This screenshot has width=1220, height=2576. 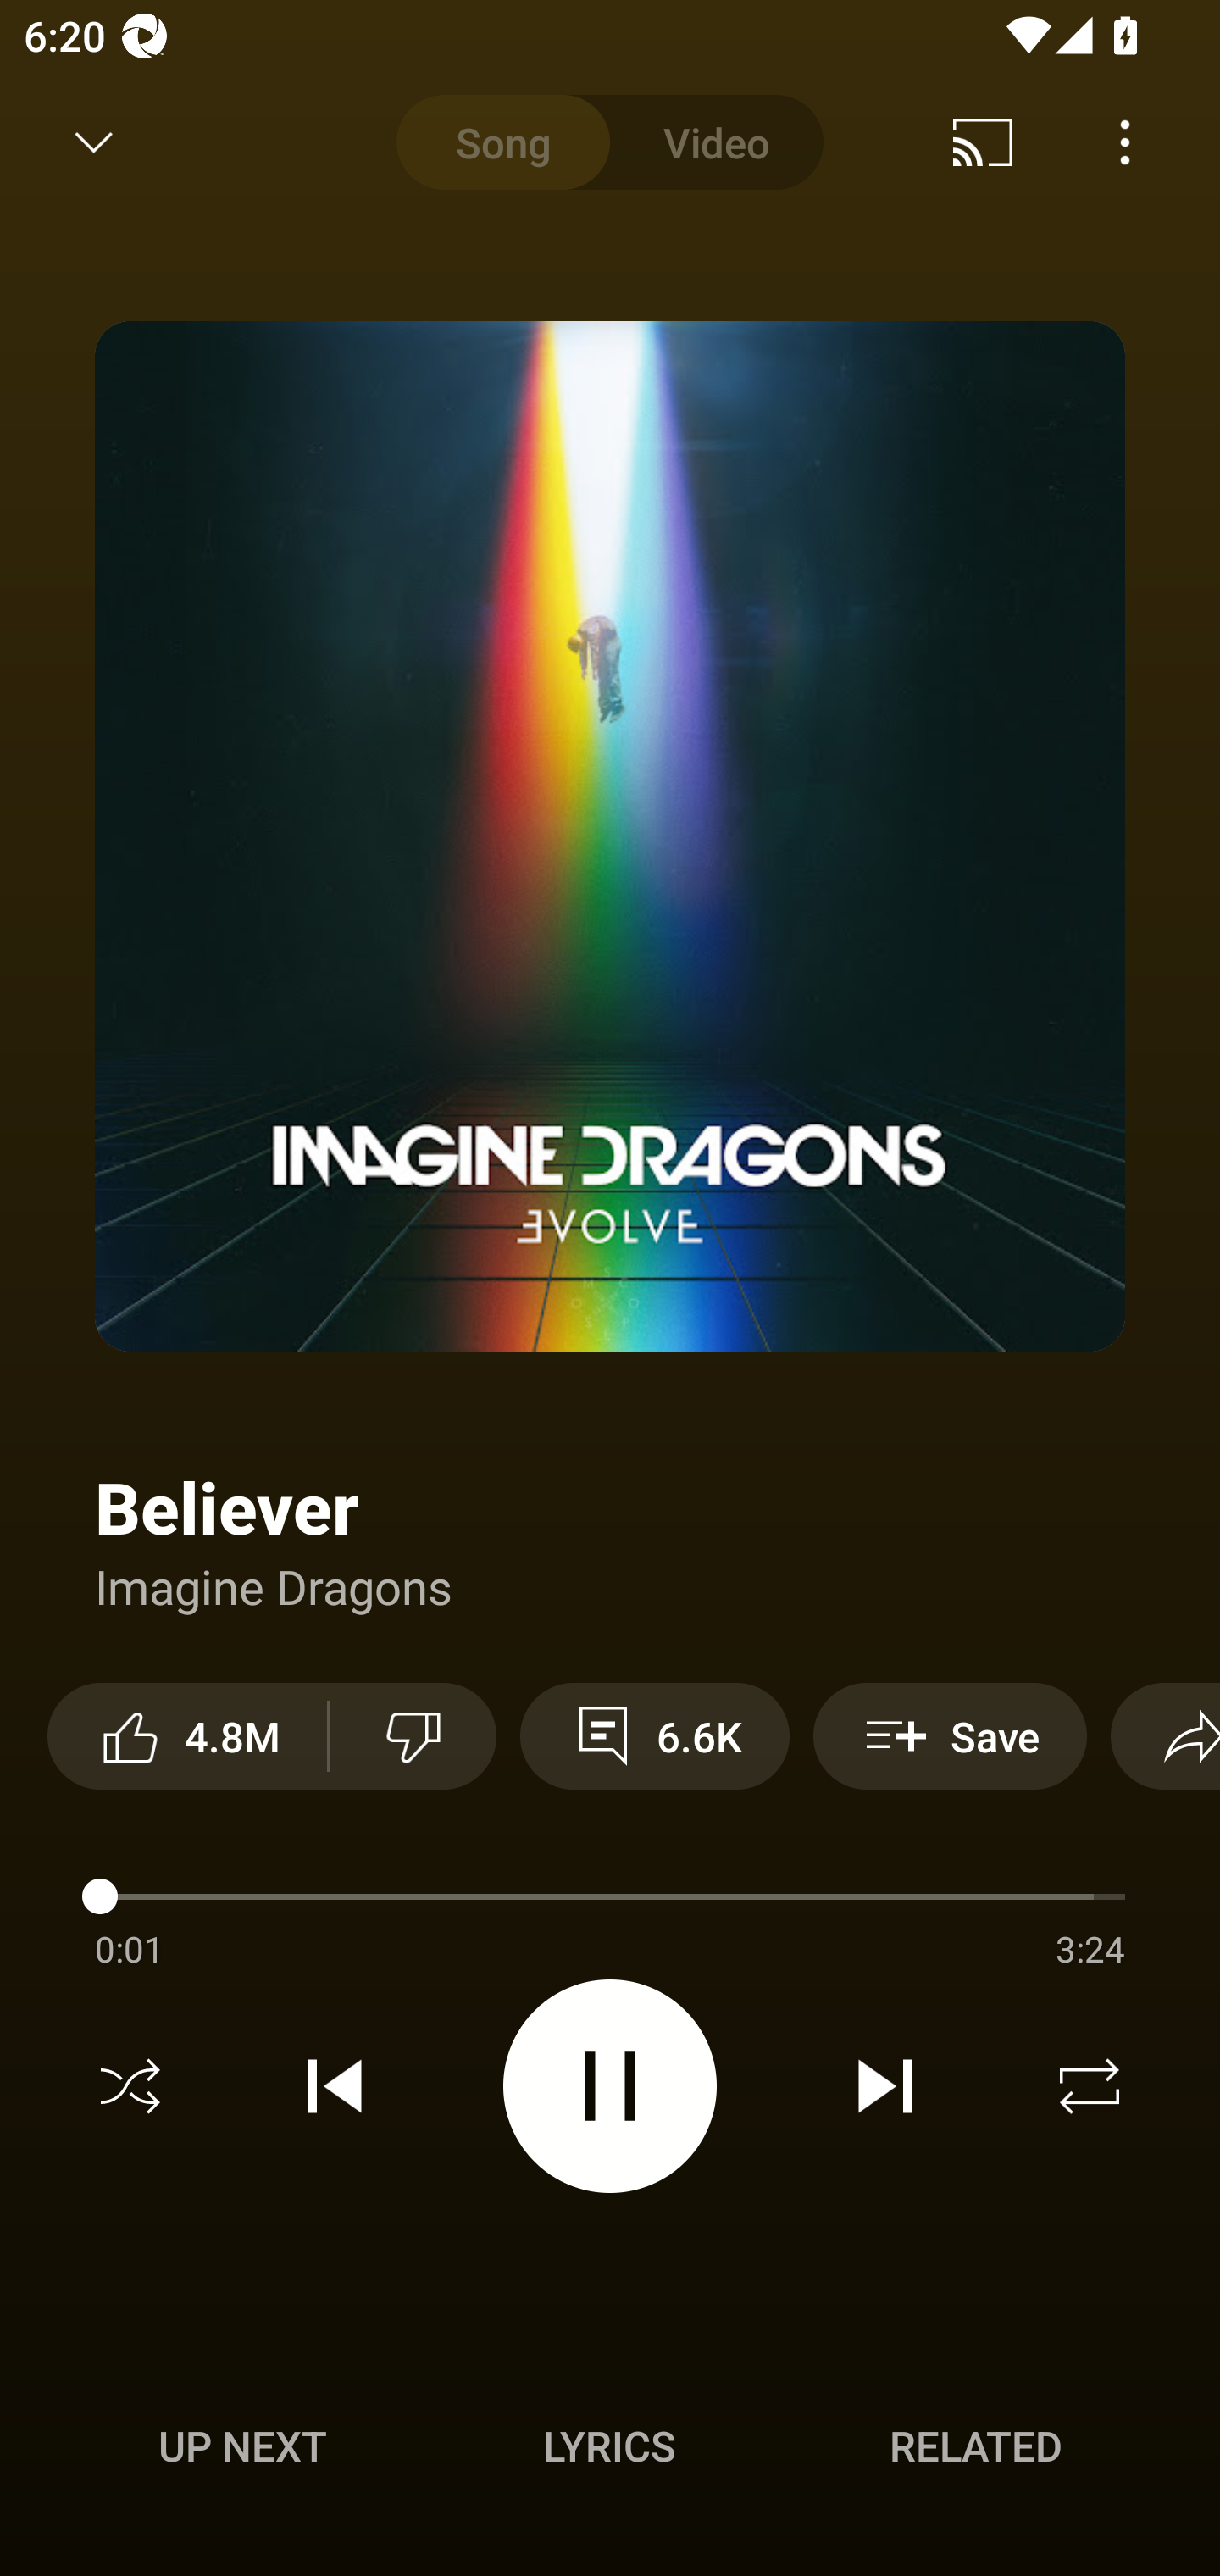 What do you see at coordinates (413, 1735) in the screenshot?
I see `Dislike` at bounding box center [413, 1735].